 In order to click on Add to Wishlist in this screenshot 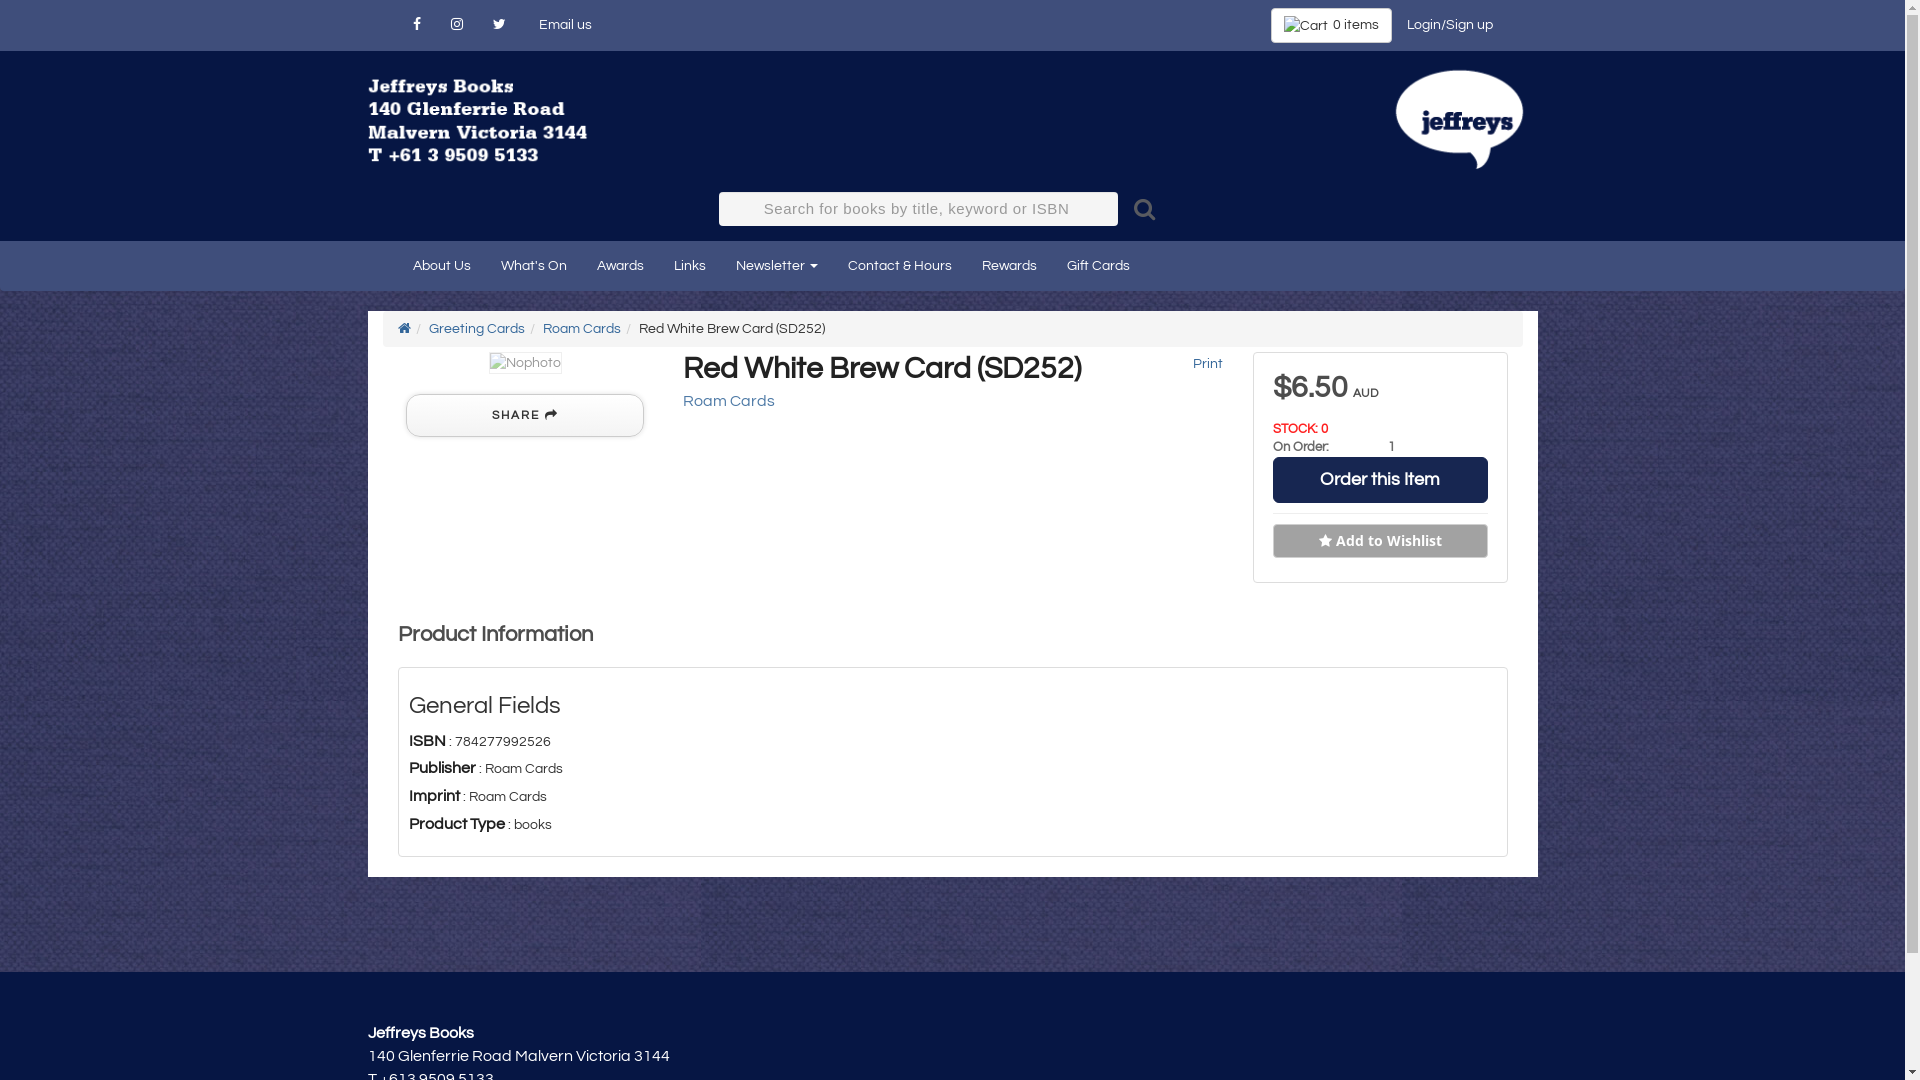, I will do `click(1380, 541)`.